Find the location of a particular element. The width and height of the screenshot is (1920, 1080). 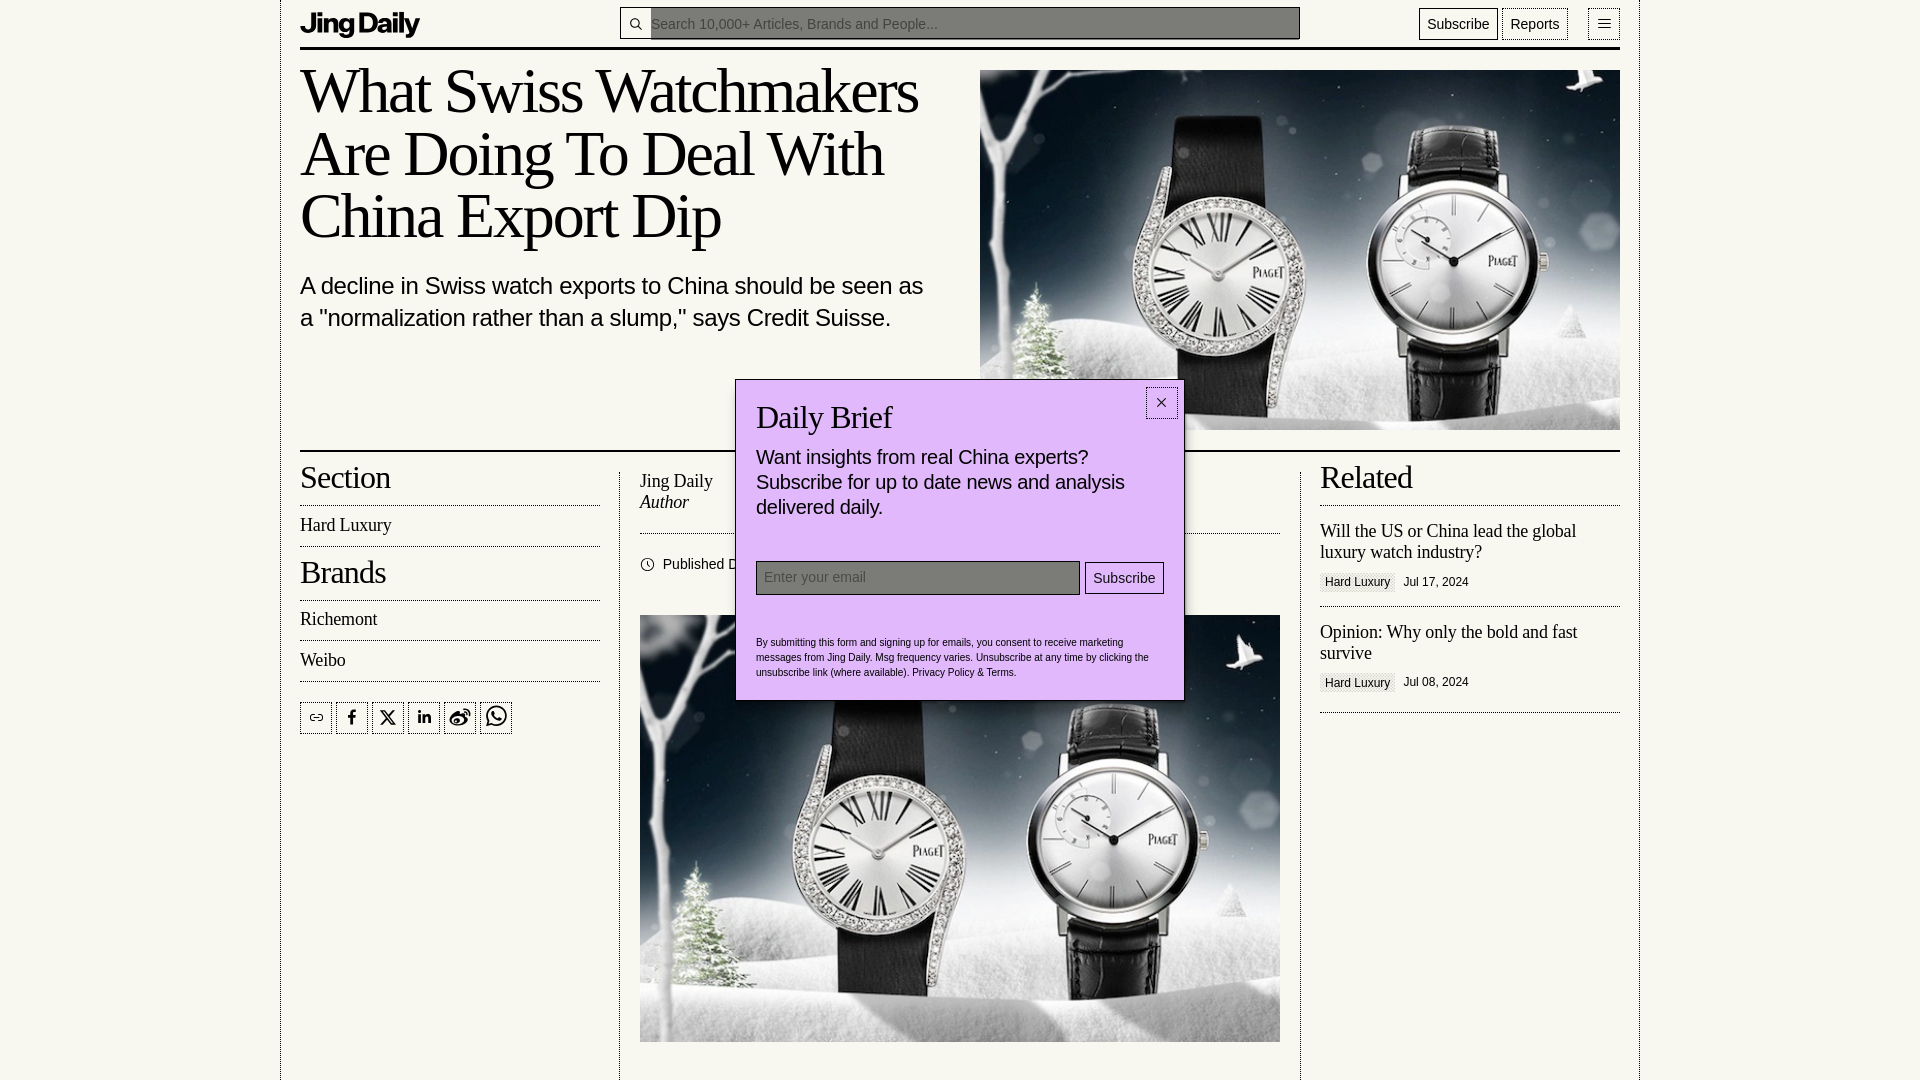

Subscribe is located at coordinates (1458, 23).